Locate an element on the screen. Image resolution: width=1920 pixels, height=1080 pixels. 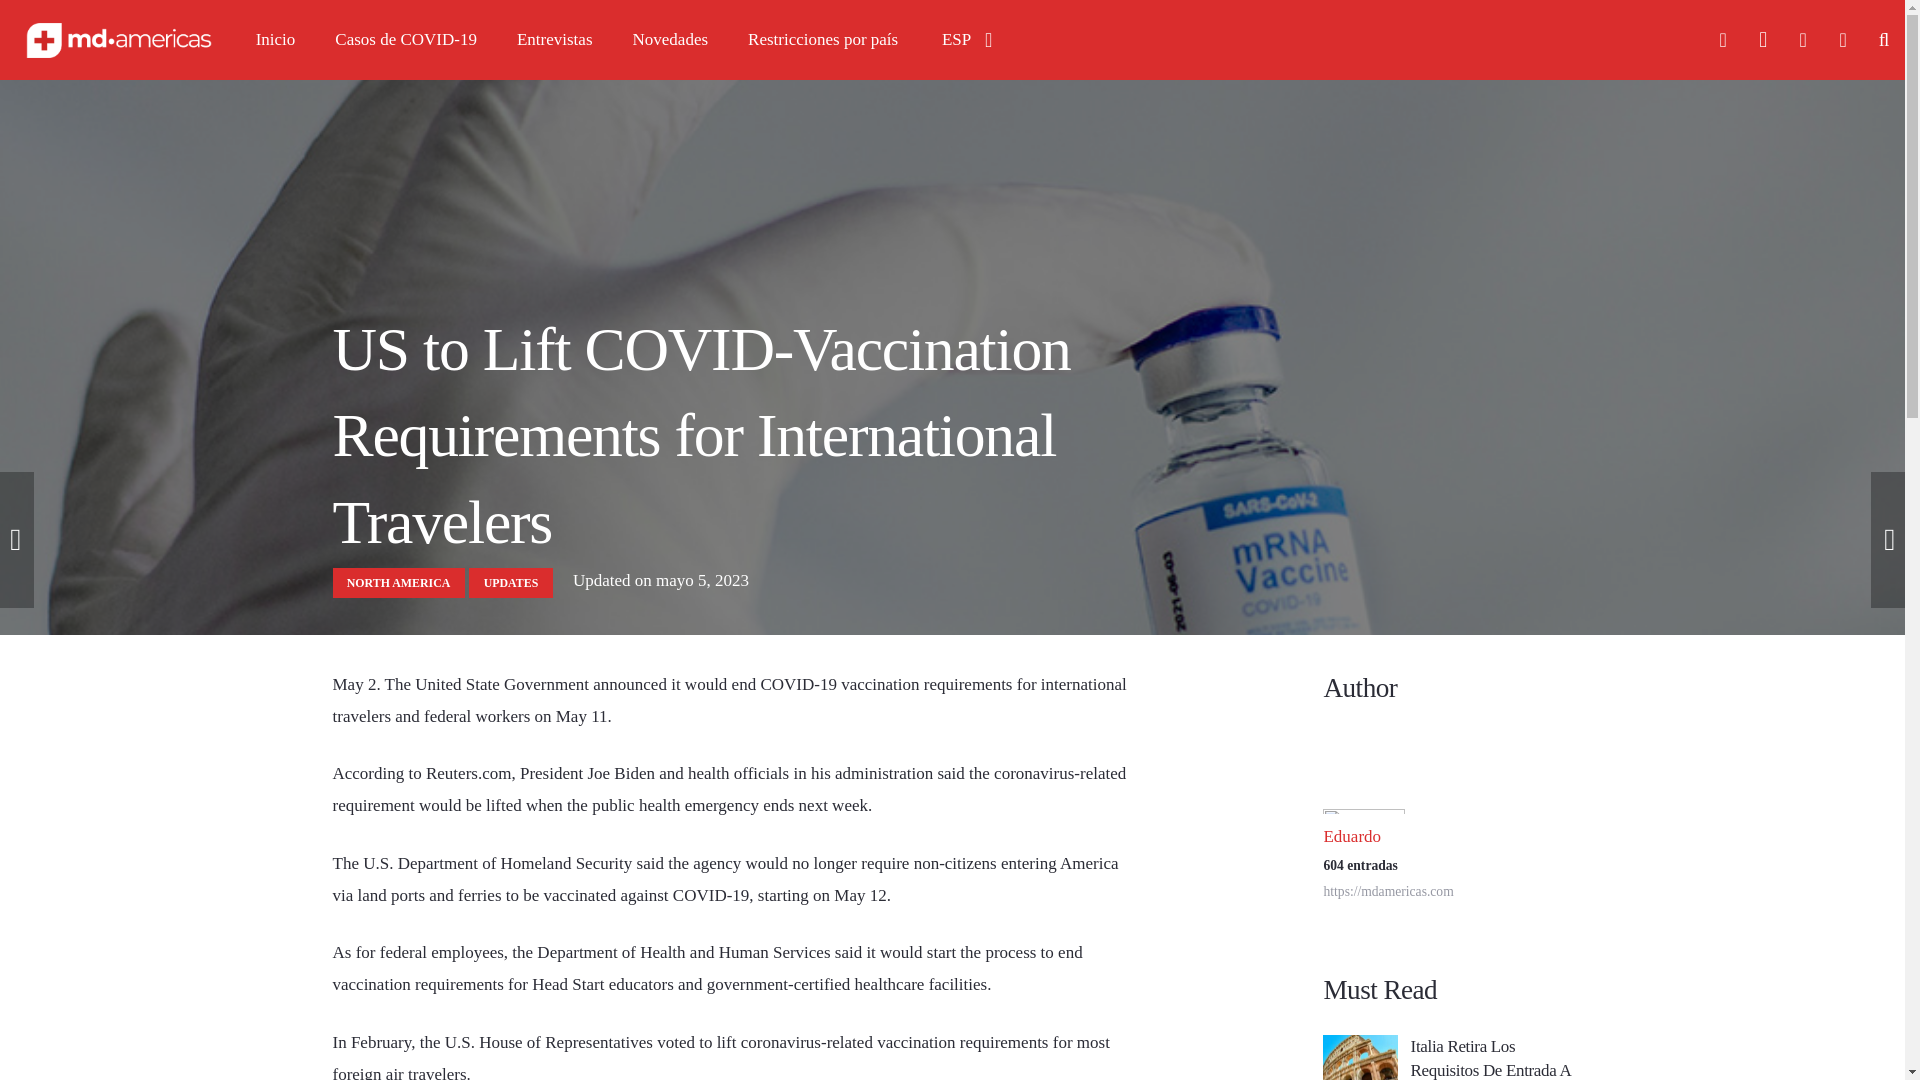
Instagram is located at coordinates (1763, 40).